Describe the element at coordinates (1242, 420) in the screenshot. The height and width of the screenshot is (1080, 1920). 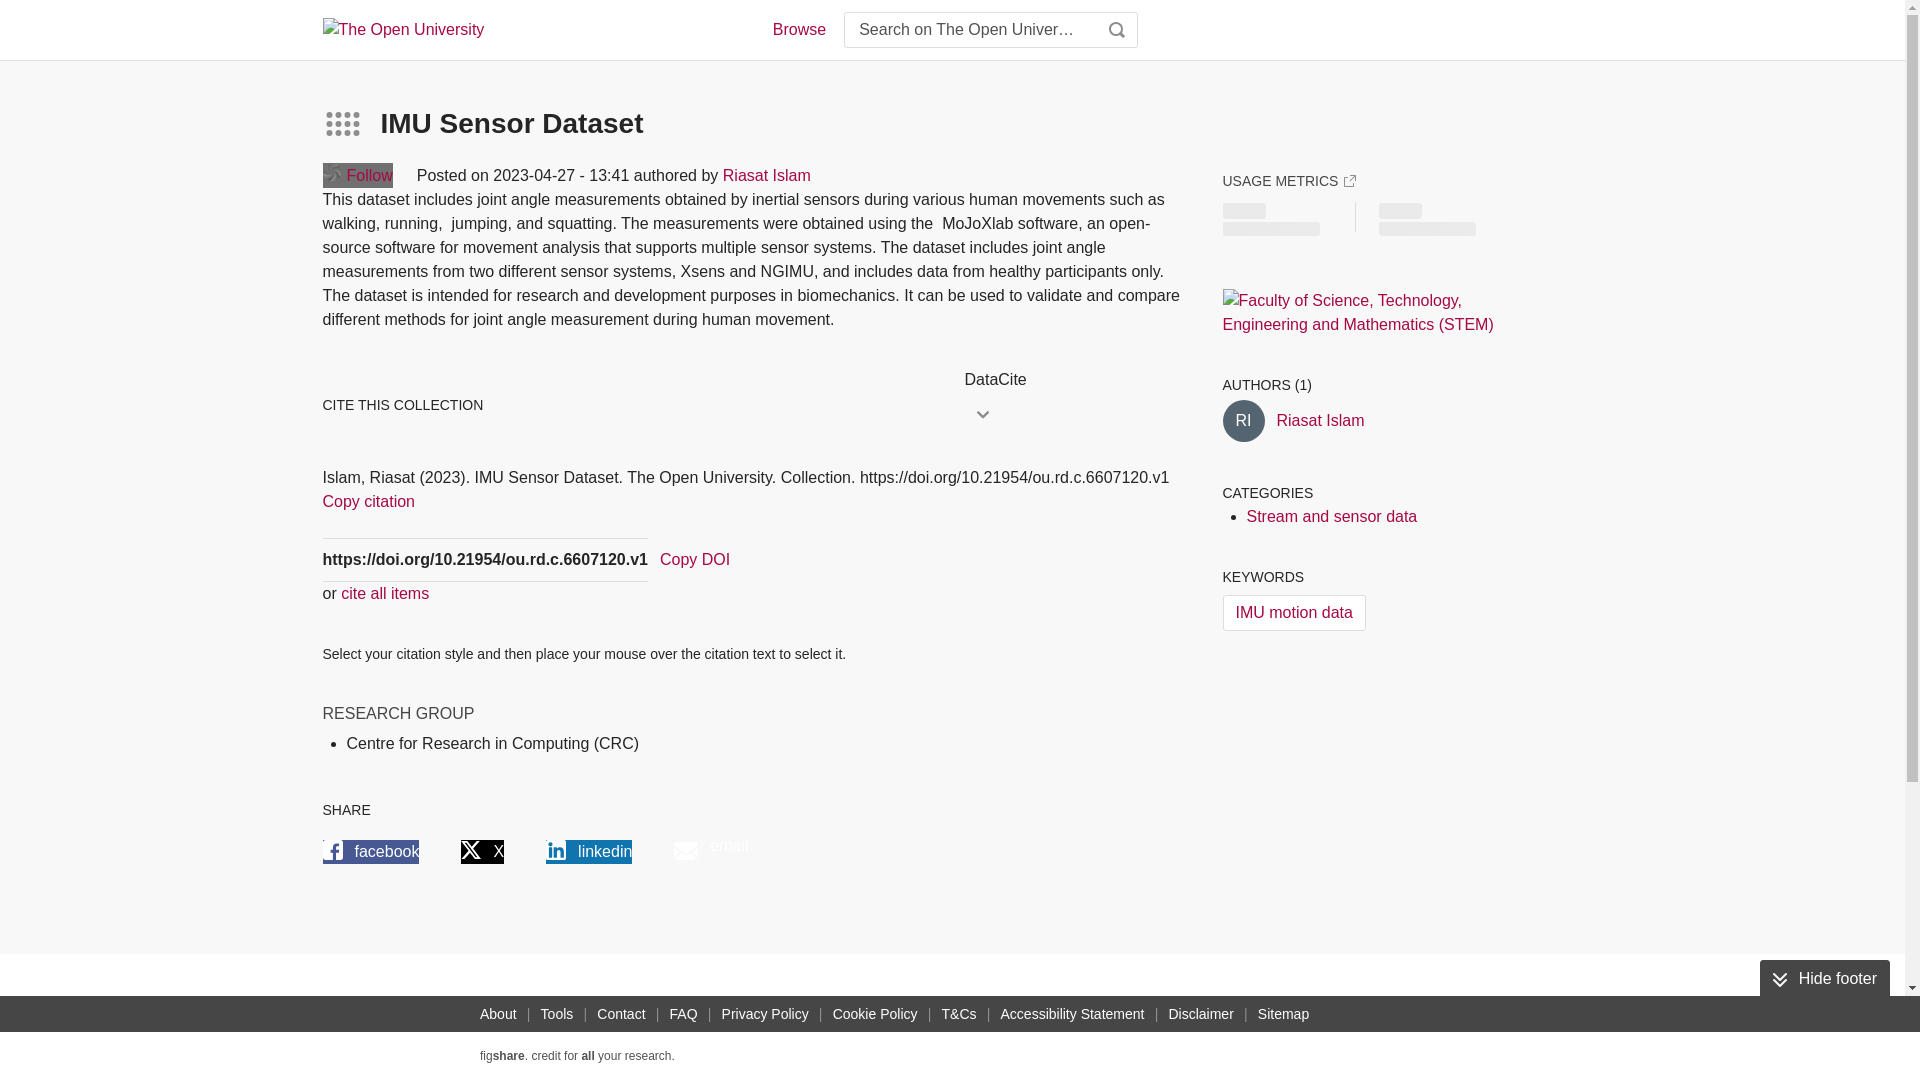
I see `Riasat Islam` at that location.